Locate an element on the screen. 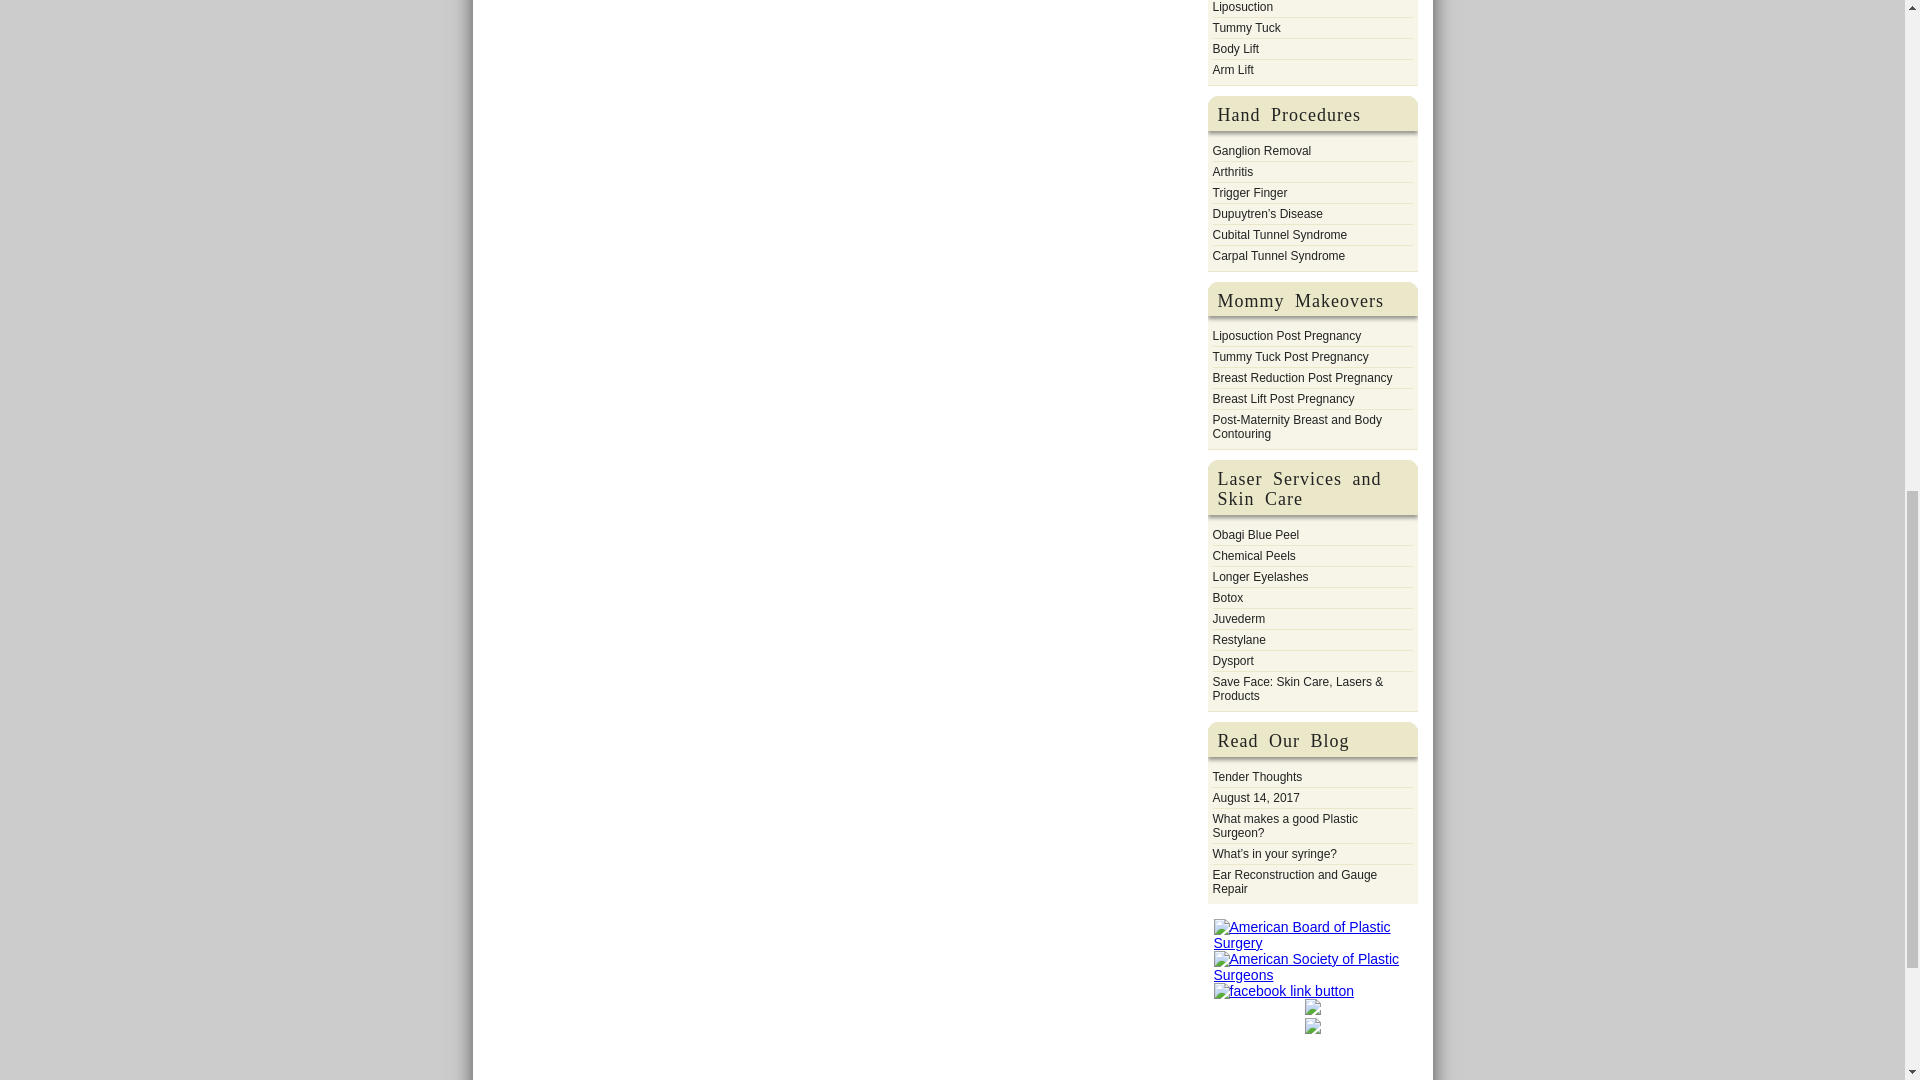 The width and height of the screenshot is (1920, 1080). Post-Maternity Breast and Body Contouring is located at coordinates (1311, 426).